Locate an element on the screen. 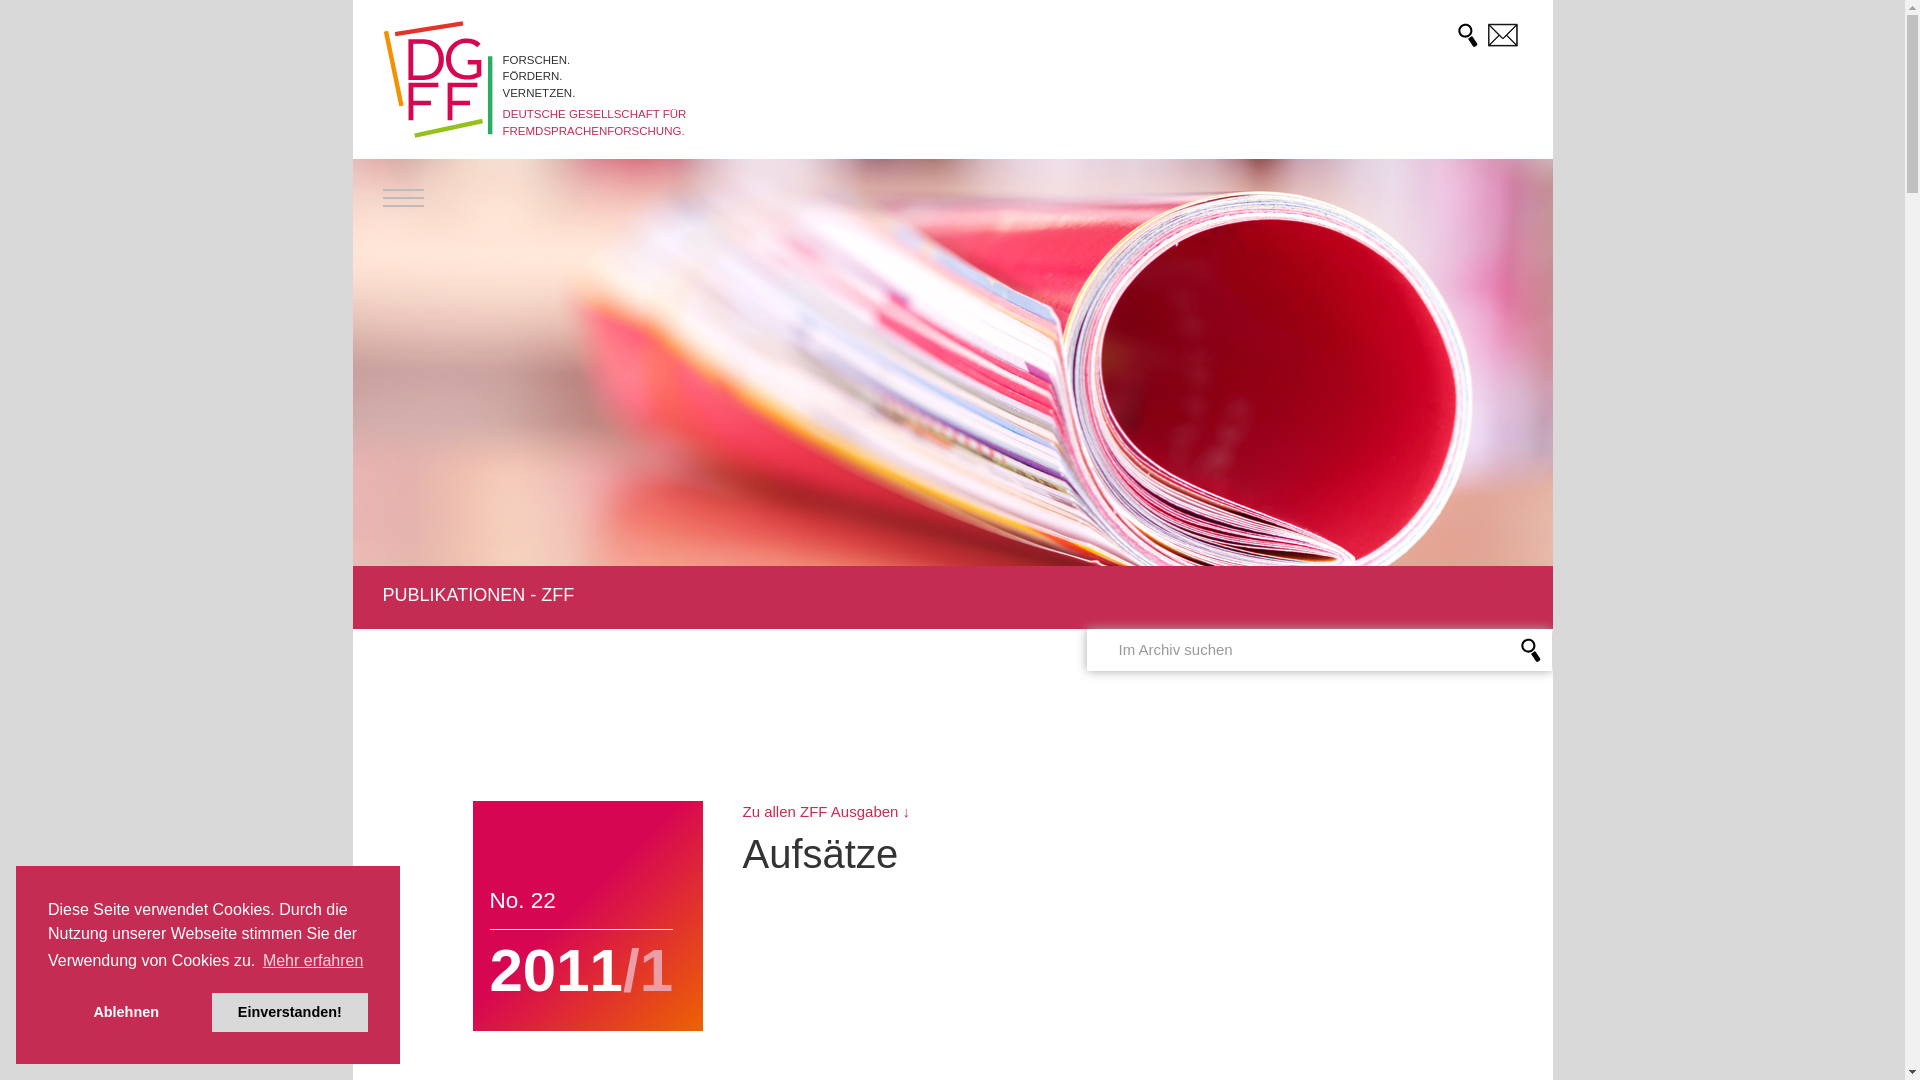  Los is located at coordinates (24, 17).